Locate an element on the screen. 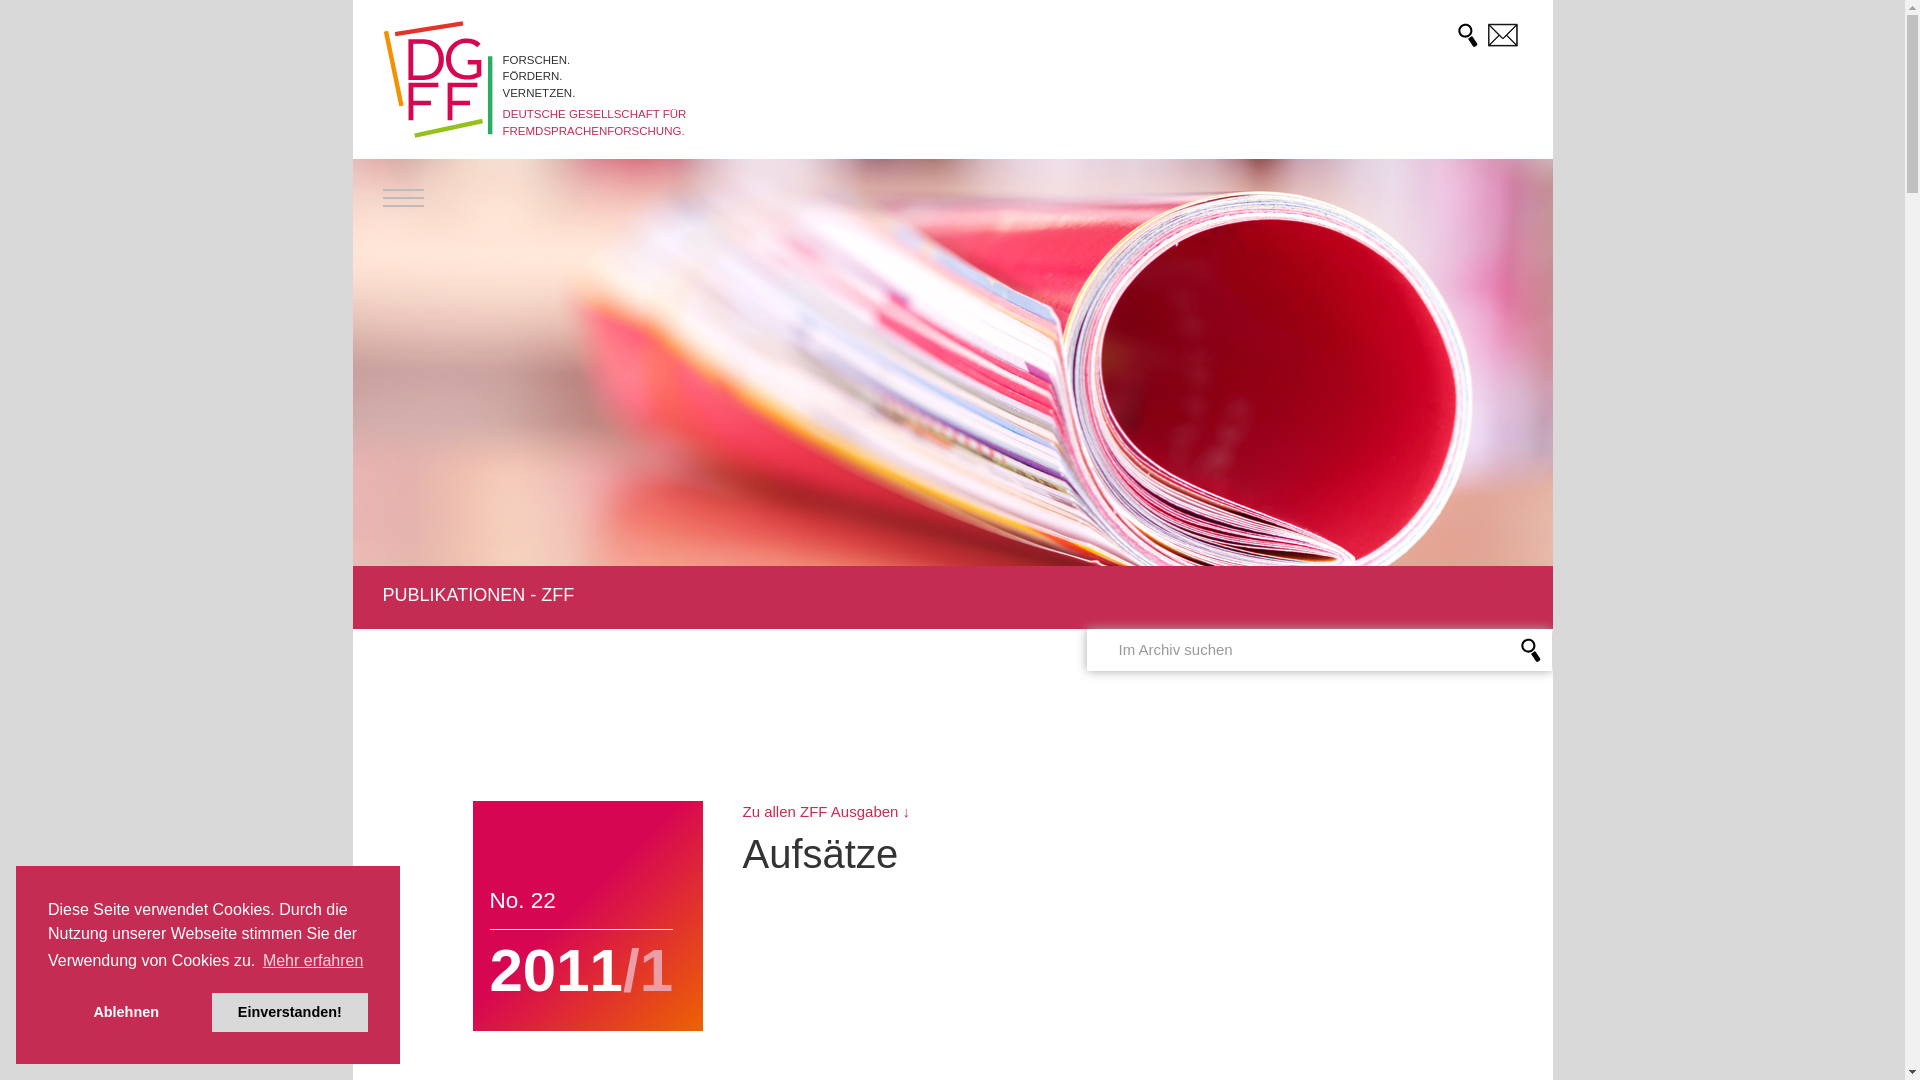  Los is located at coordinates (24, 17).